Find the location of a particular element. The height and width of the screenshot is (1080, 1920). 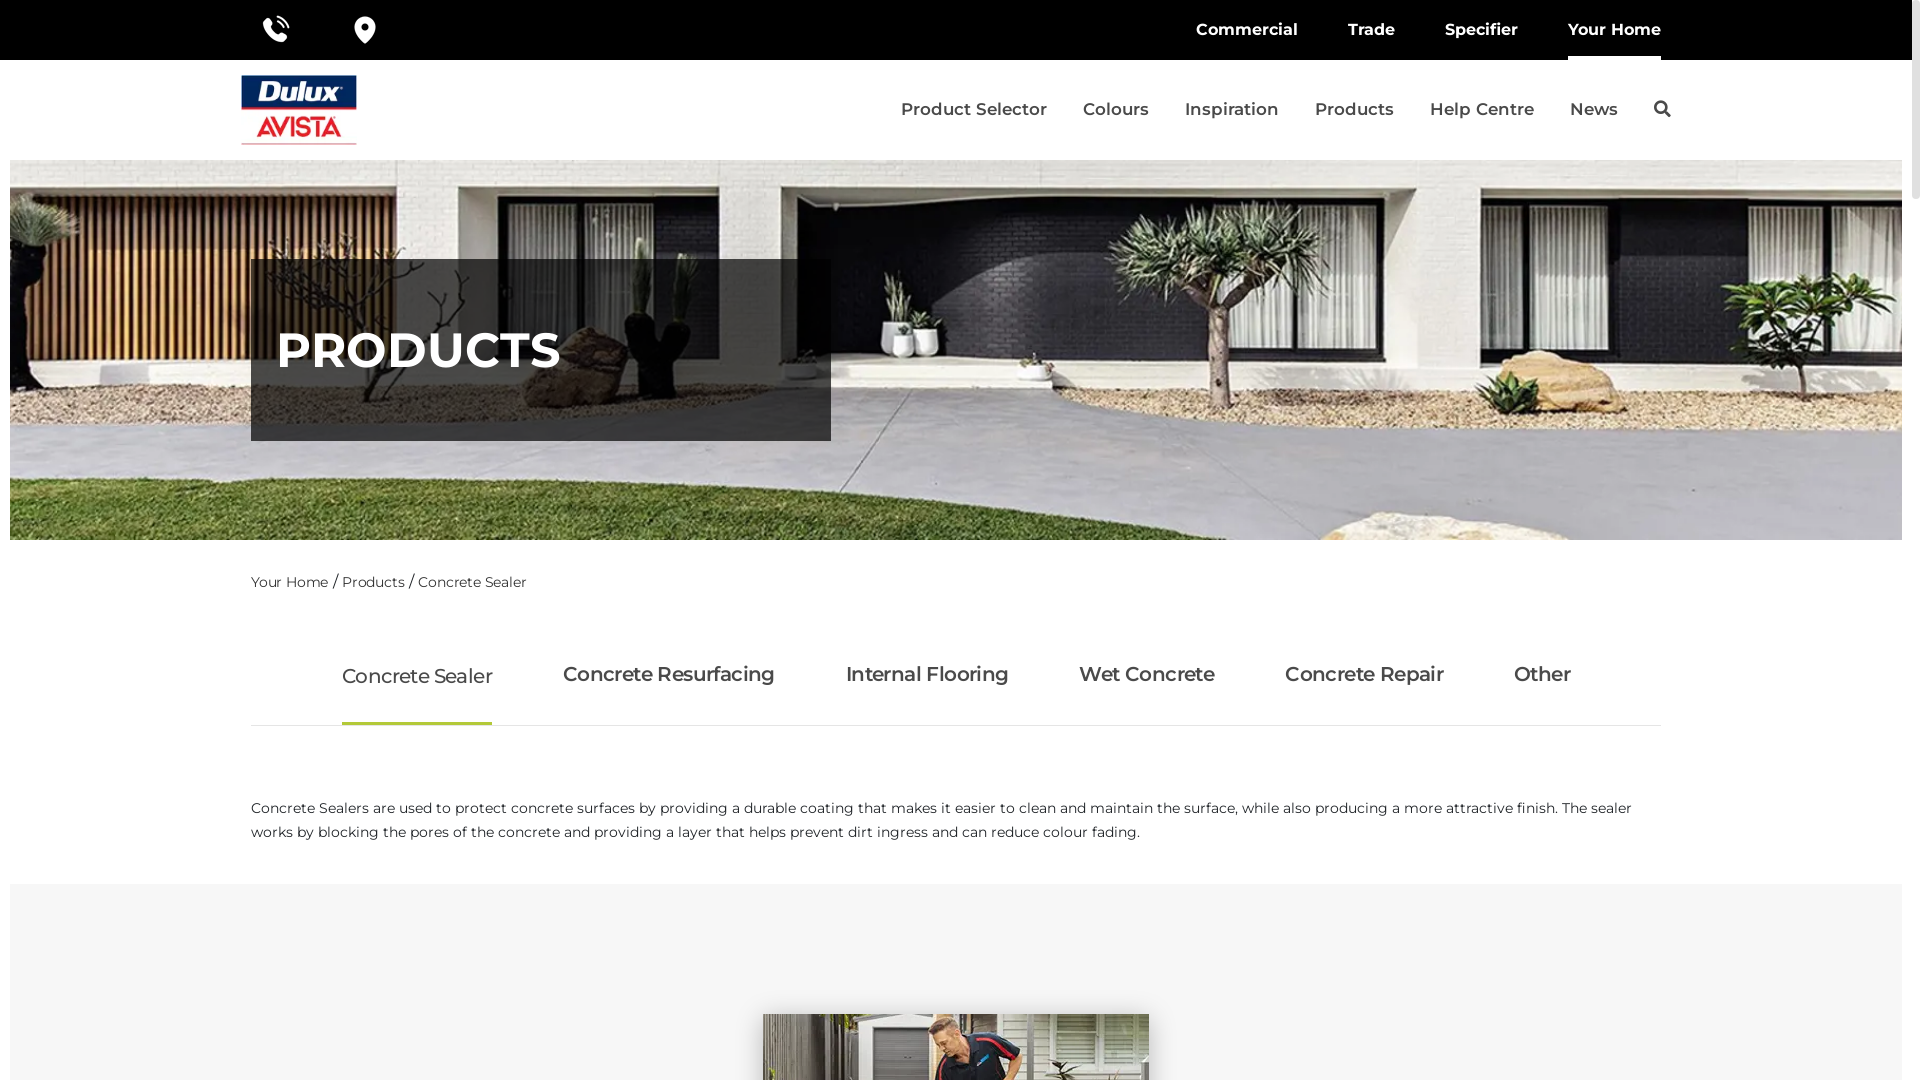

Product Selector is located at coordinates (974, 110).